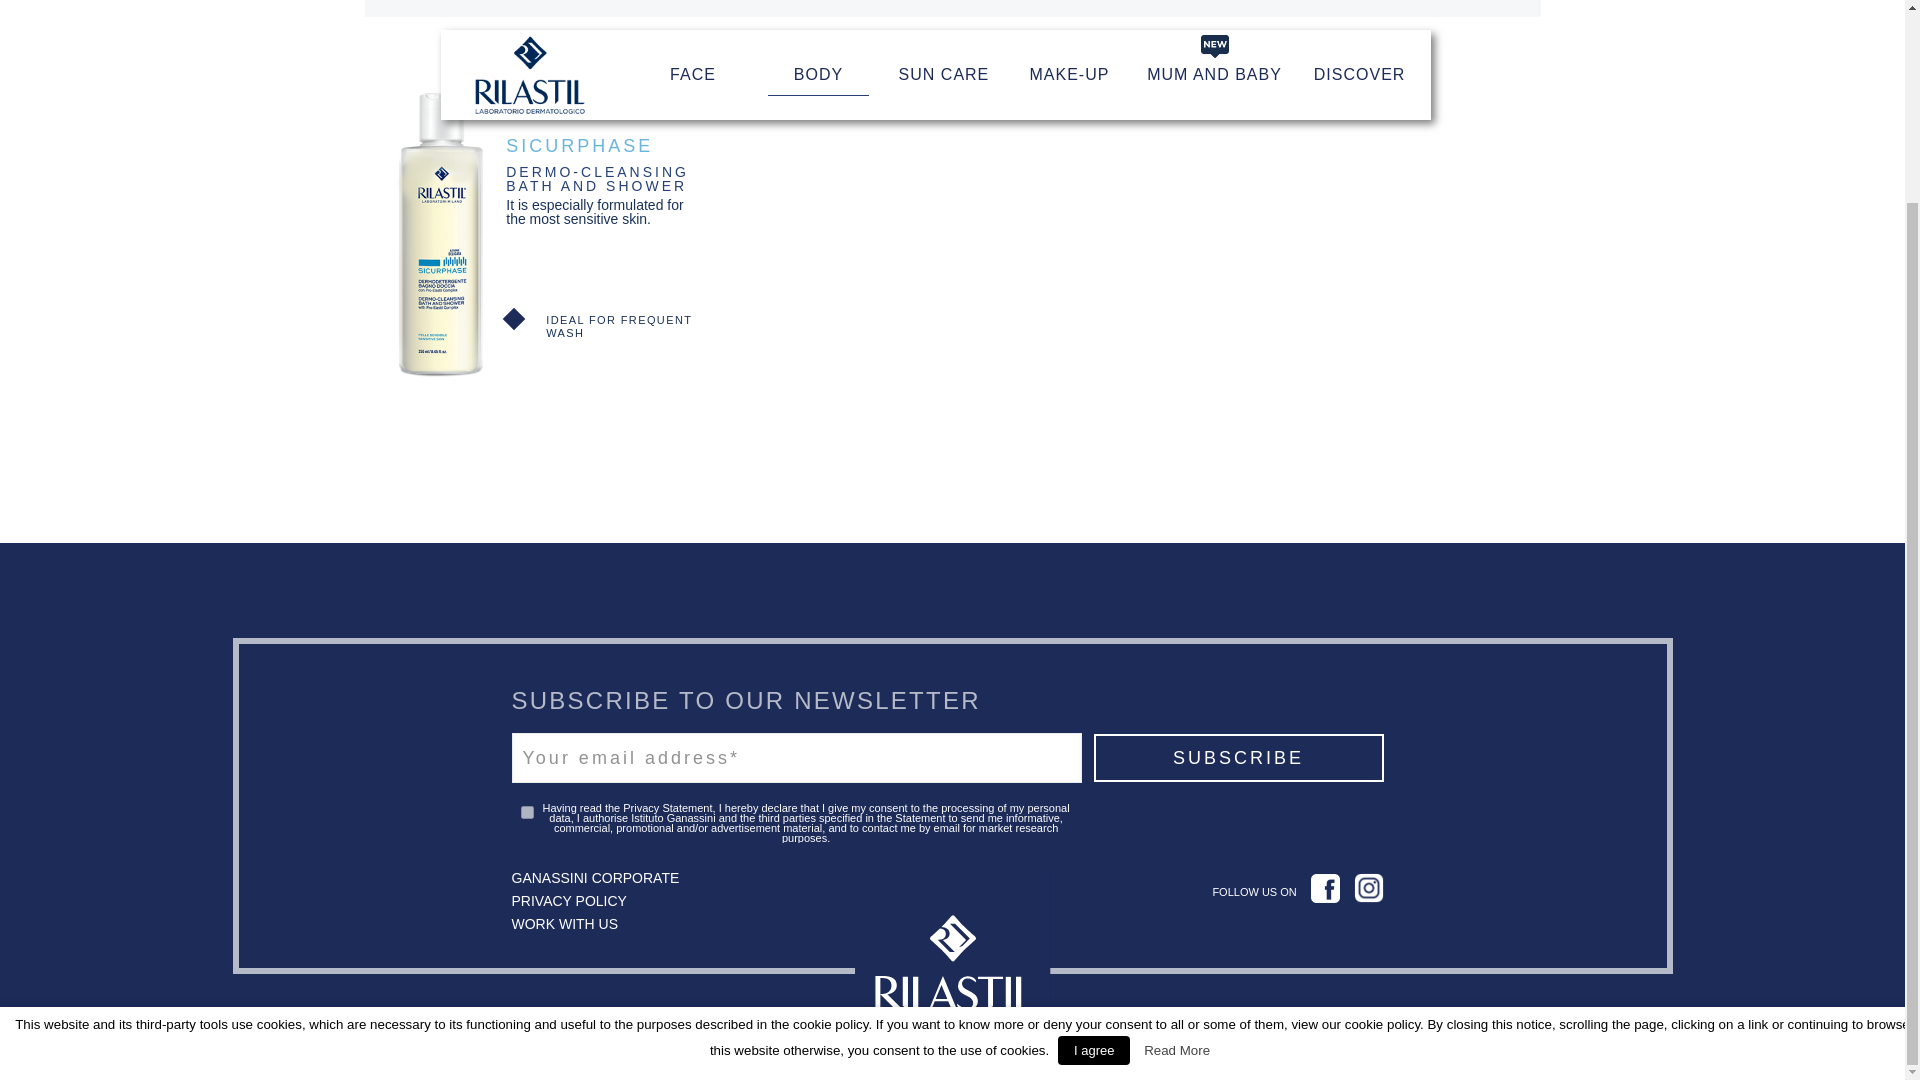 This screenshot has width=1920, height=1080. What do you see at coordinates (526, 812) in the screenshot?
I see `yes` at bounding box center [526, 812].